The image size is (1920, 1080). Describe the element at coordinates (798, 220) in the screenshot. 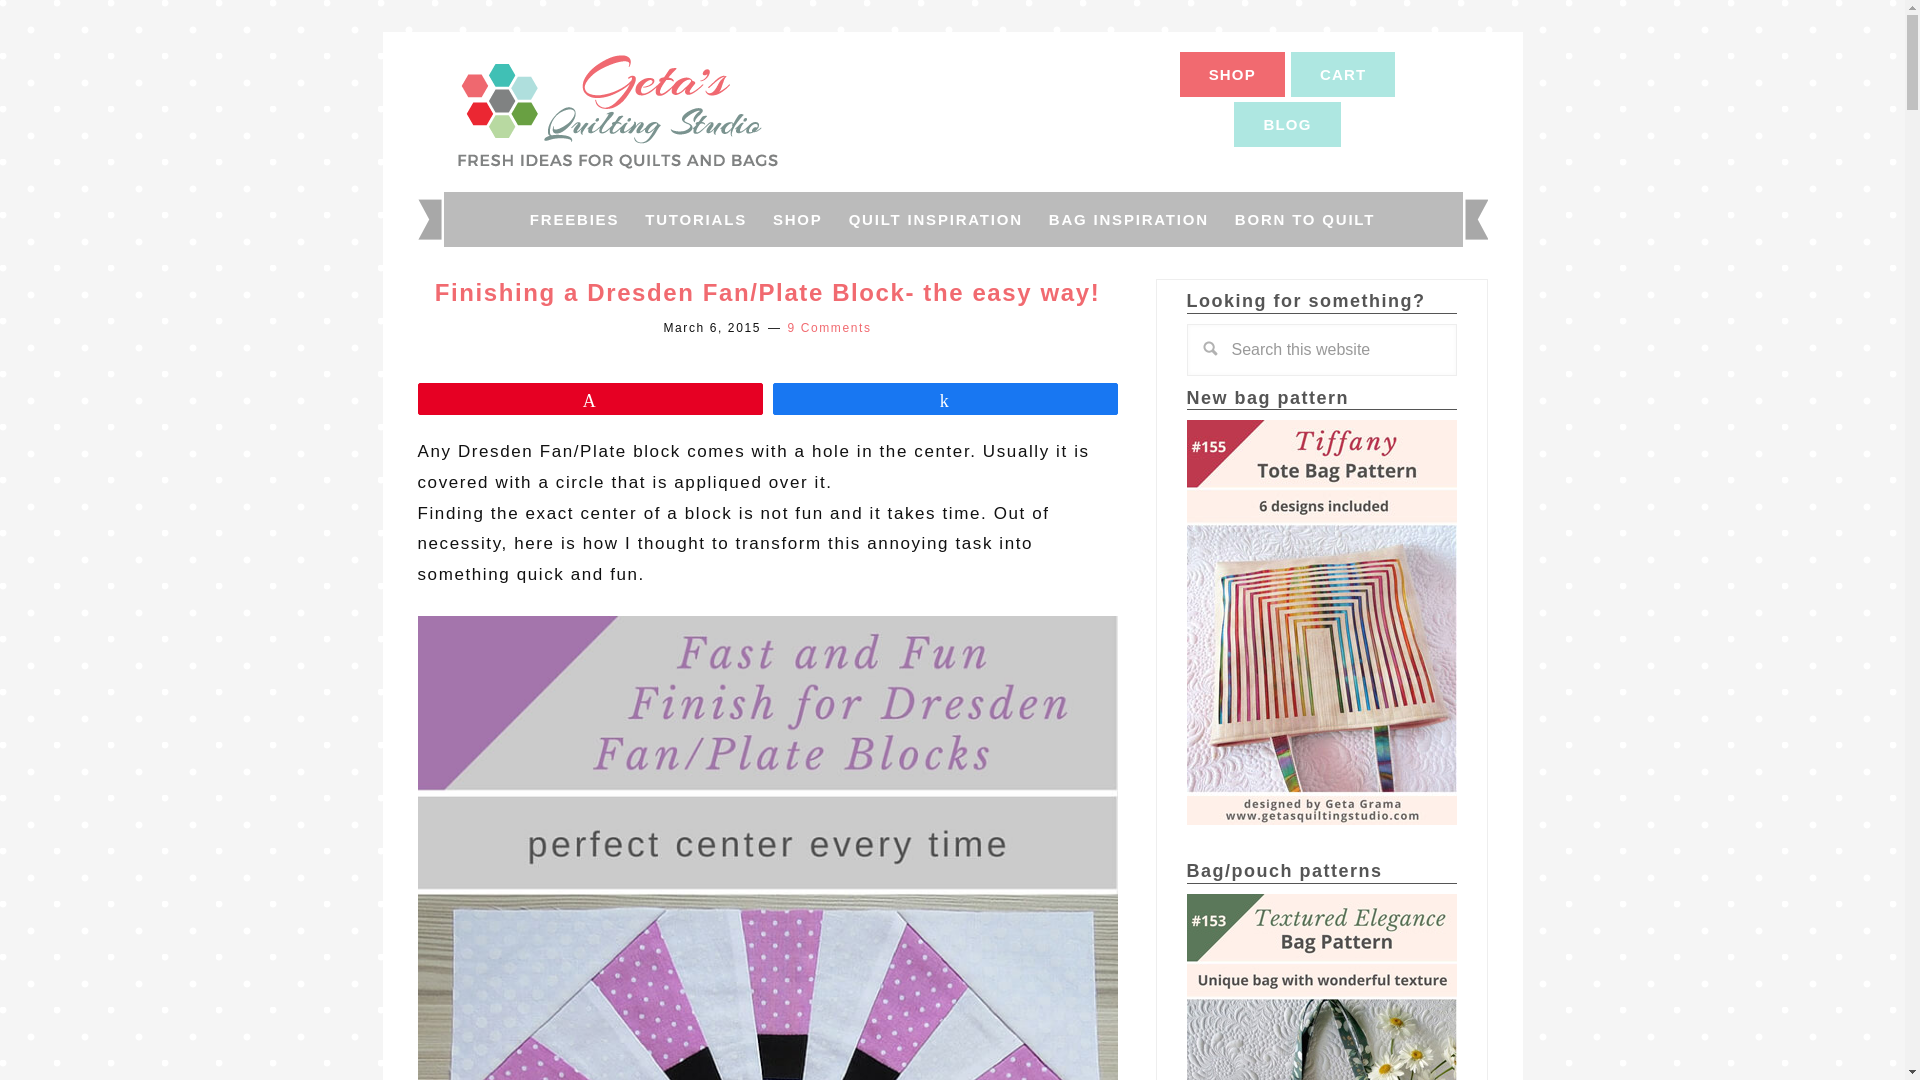

I see `SHOP` at that location.